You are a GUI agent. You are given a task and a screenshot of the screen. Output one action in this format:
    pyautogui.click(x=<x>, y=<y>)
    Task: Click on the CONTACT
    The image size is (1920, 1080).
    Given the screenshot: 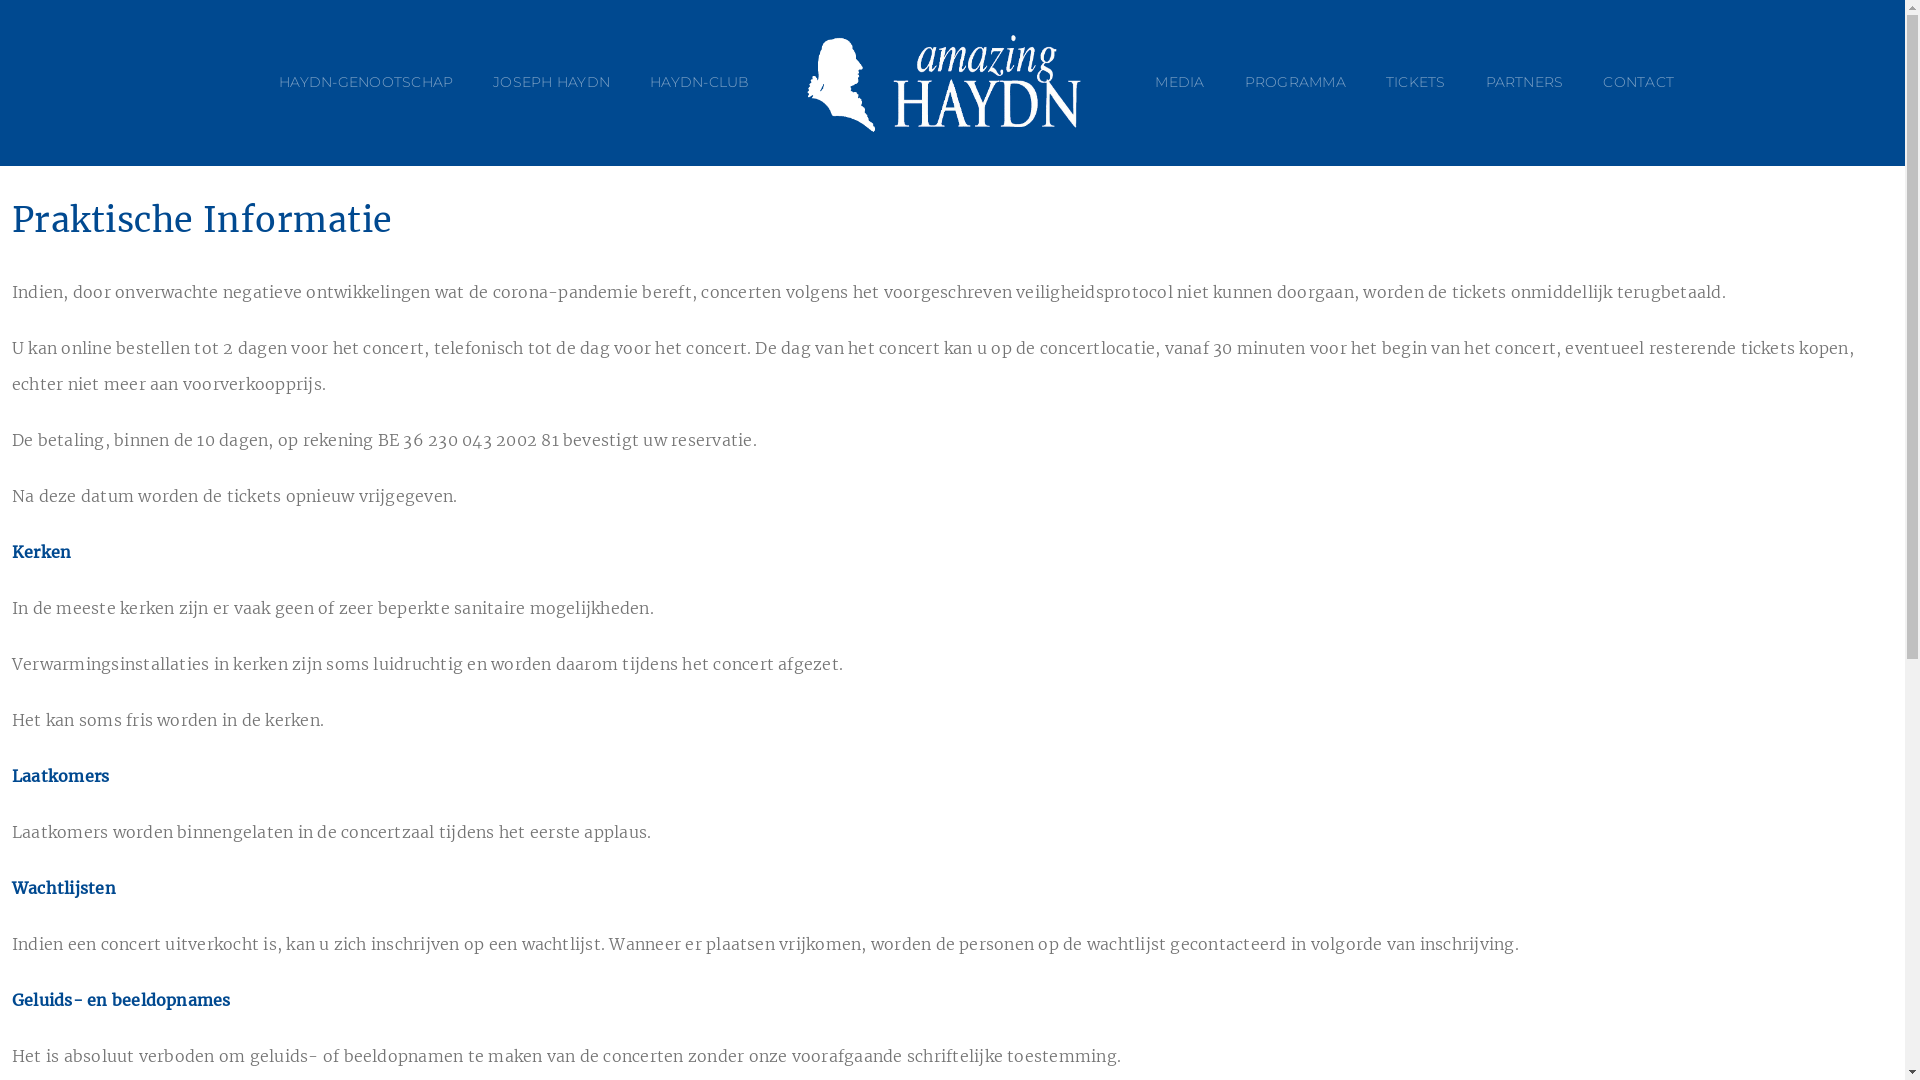 What is the action you would take?
    pyautogui.click(x=1638, y=83)
    